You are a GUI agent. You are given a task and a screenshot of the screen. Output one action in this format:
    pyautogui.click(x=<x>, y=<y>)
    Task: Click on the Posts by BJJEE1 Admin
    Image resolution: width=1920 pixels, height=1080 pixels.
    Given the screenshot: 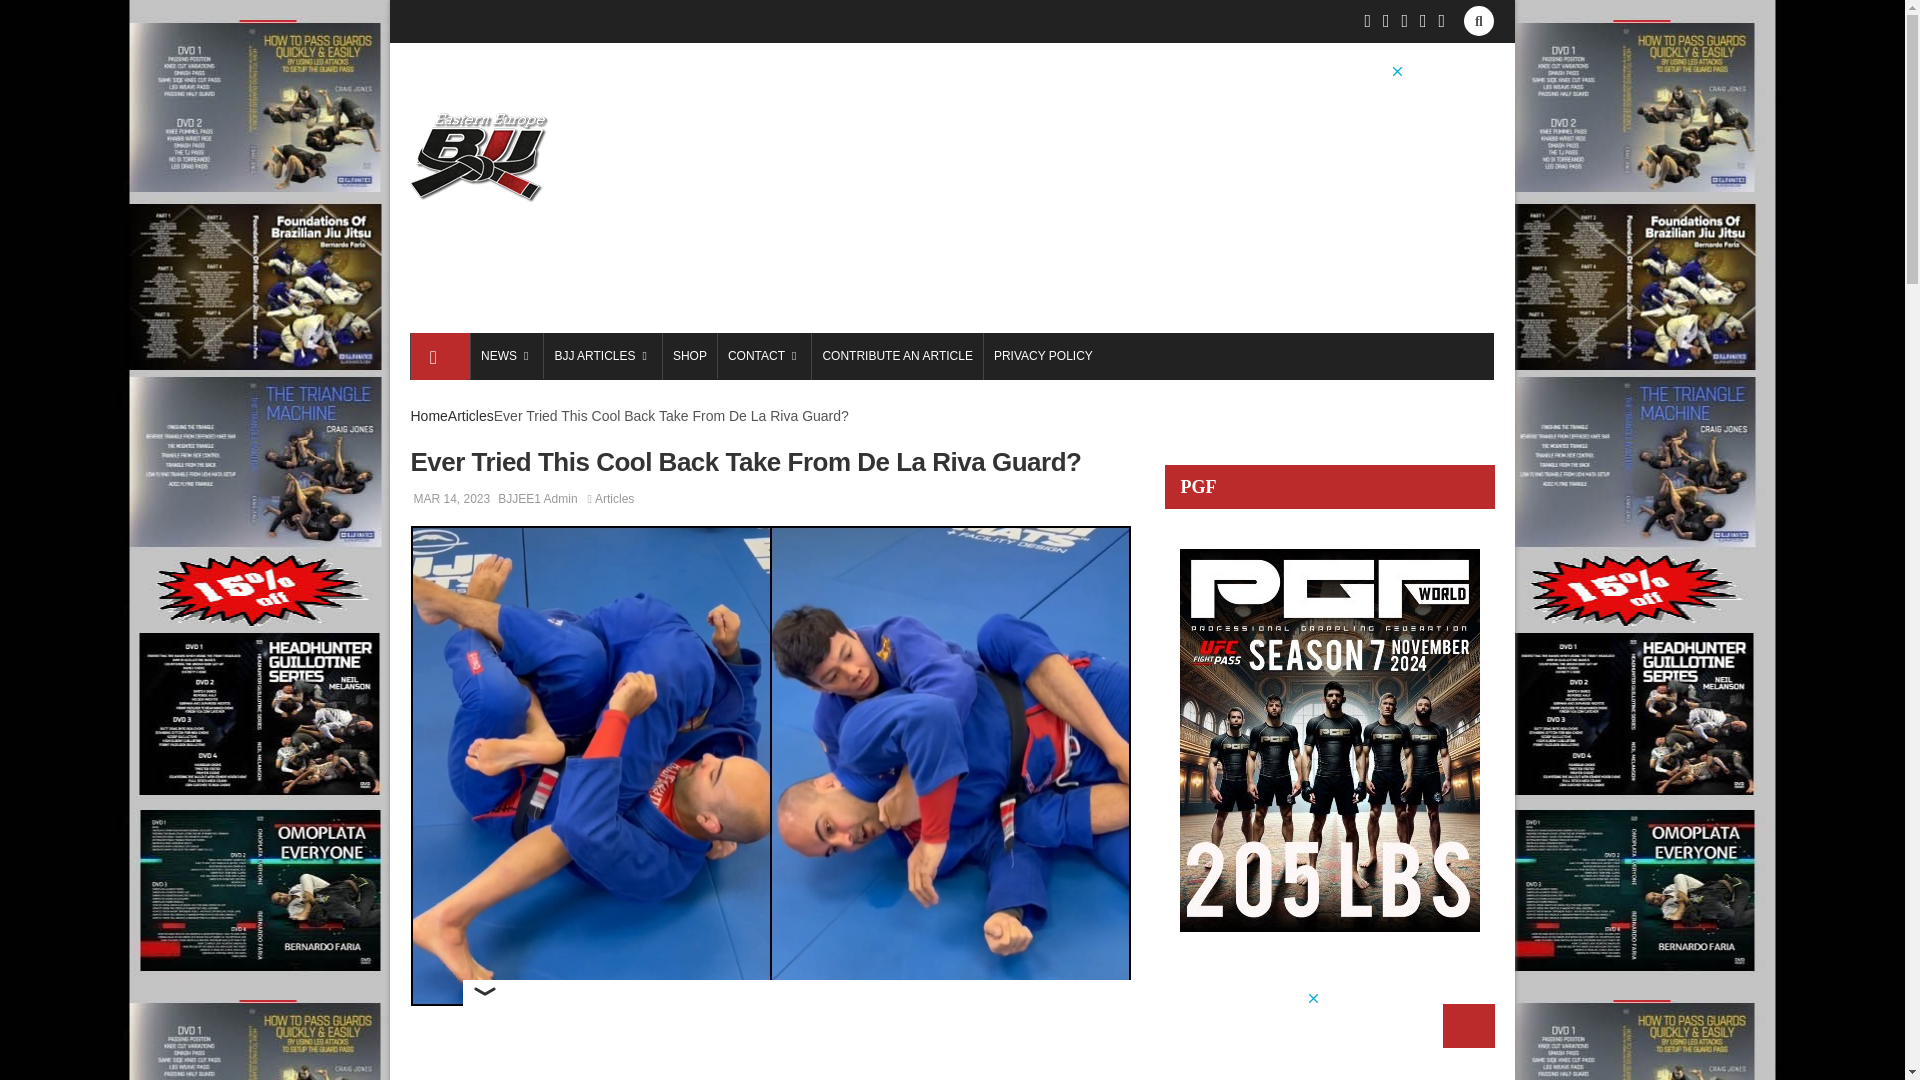 What is the action you would take?
    pyautogui.click(x=537, y=499)
    